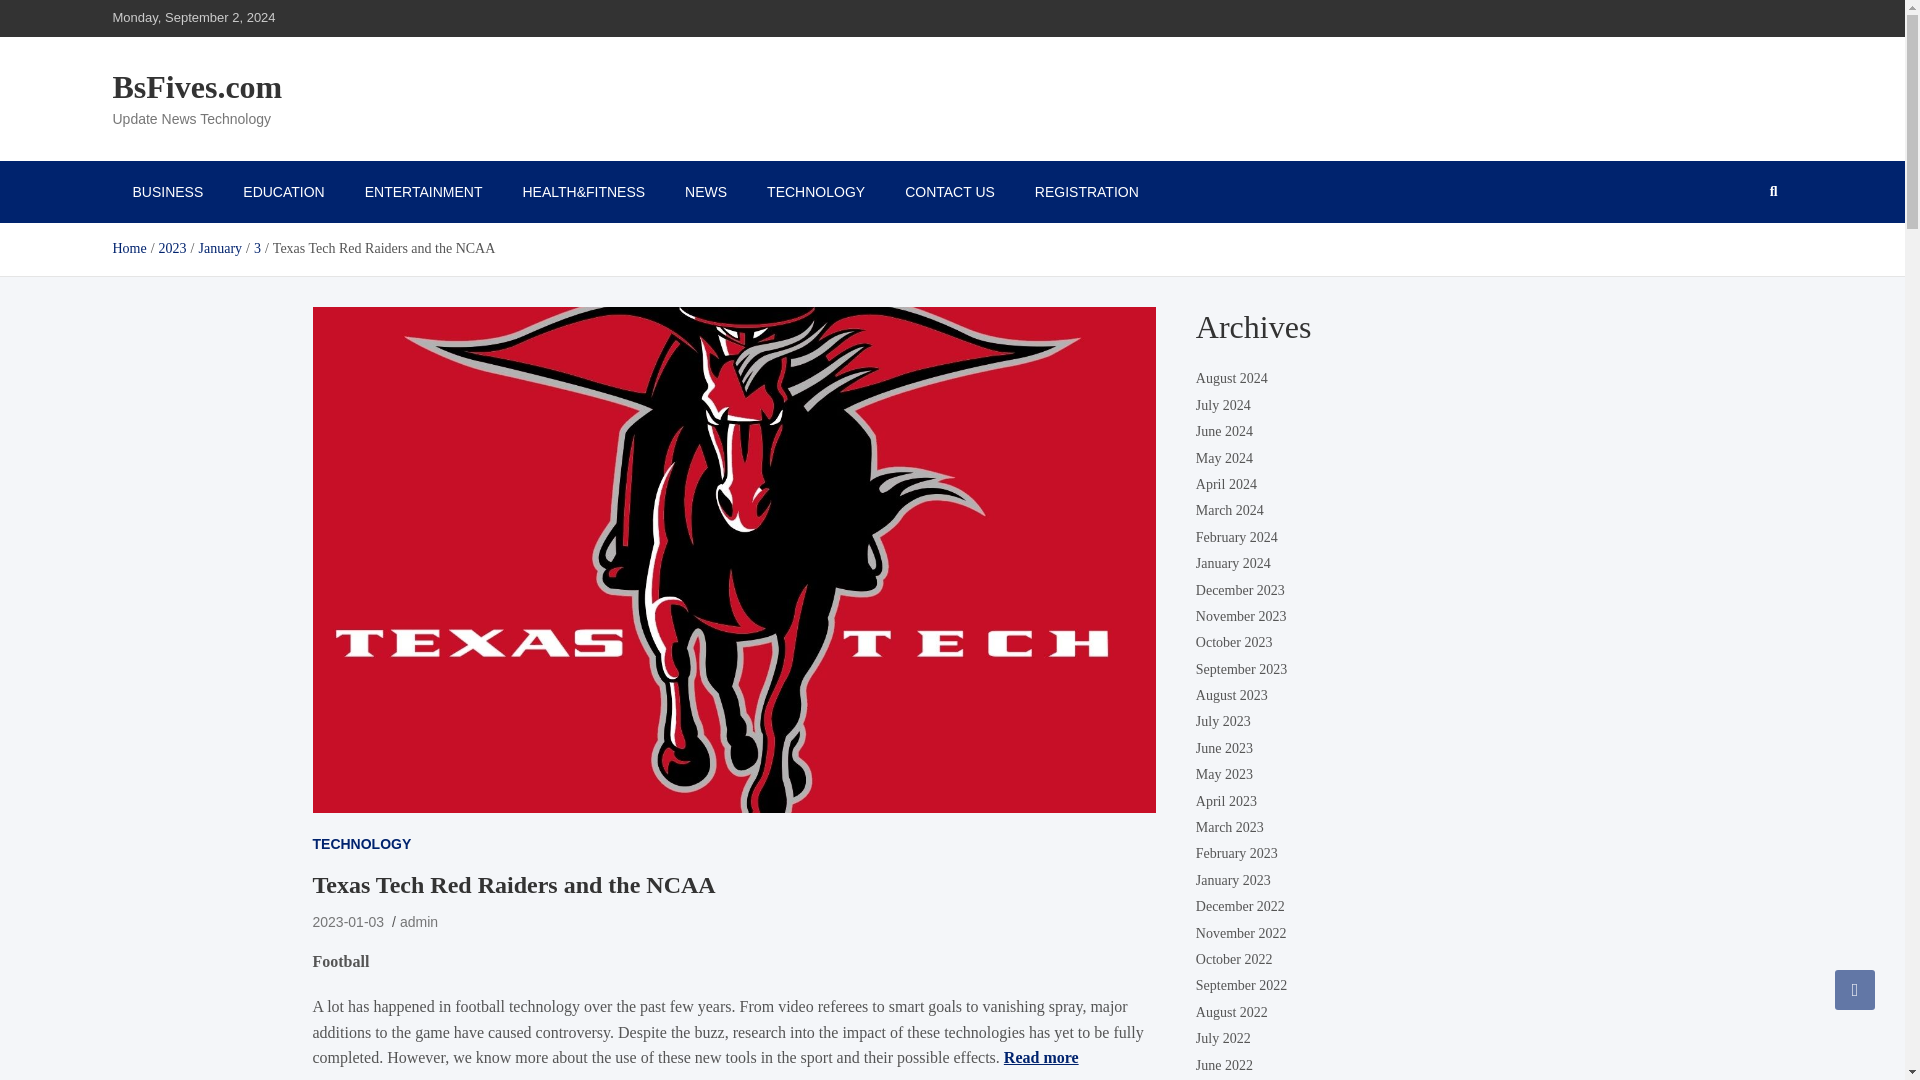 This screenshot has height=1080, width=1920. What do you see at coordinates (1224, 431) in the screenshot?
I see `June 2024` at bounding box center [1224, 431].